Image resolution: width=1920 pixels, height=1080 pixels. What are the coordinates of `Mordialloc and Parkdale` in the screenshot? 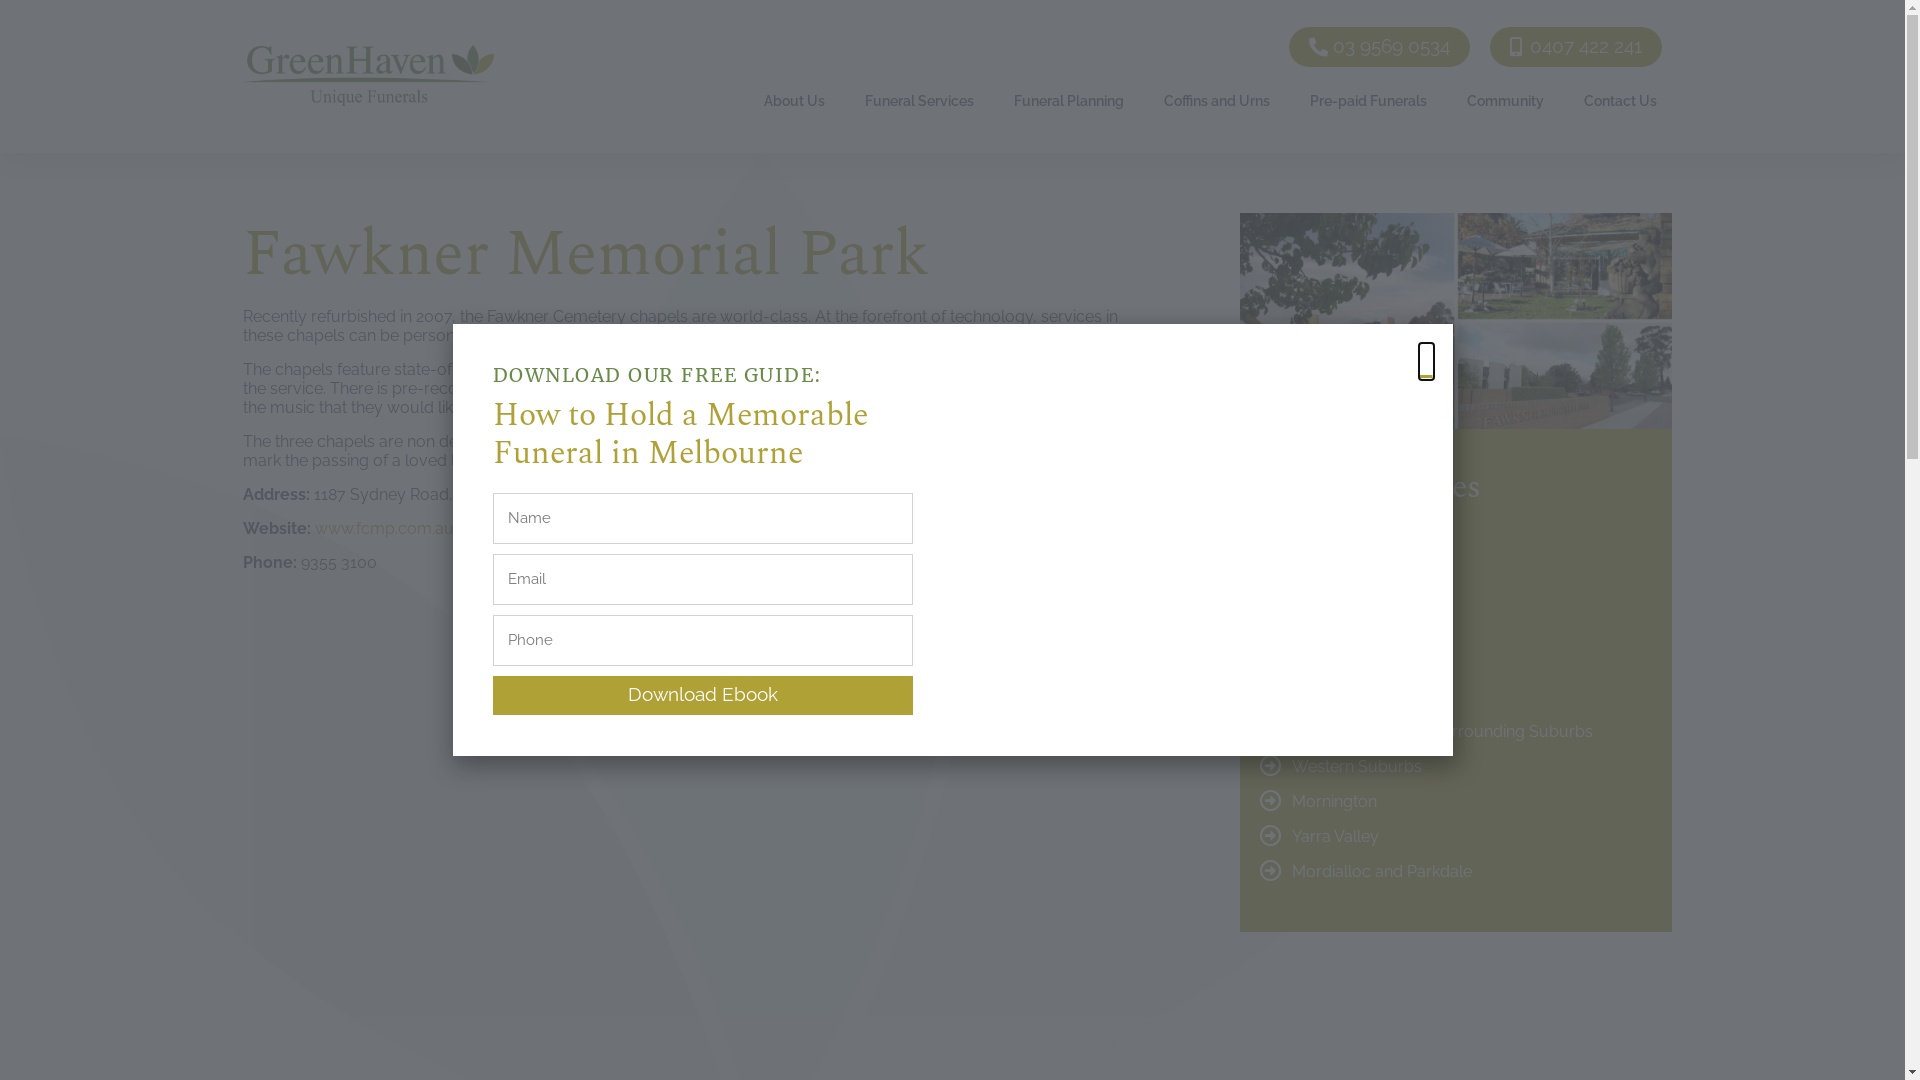 It's located at (1456, 871).